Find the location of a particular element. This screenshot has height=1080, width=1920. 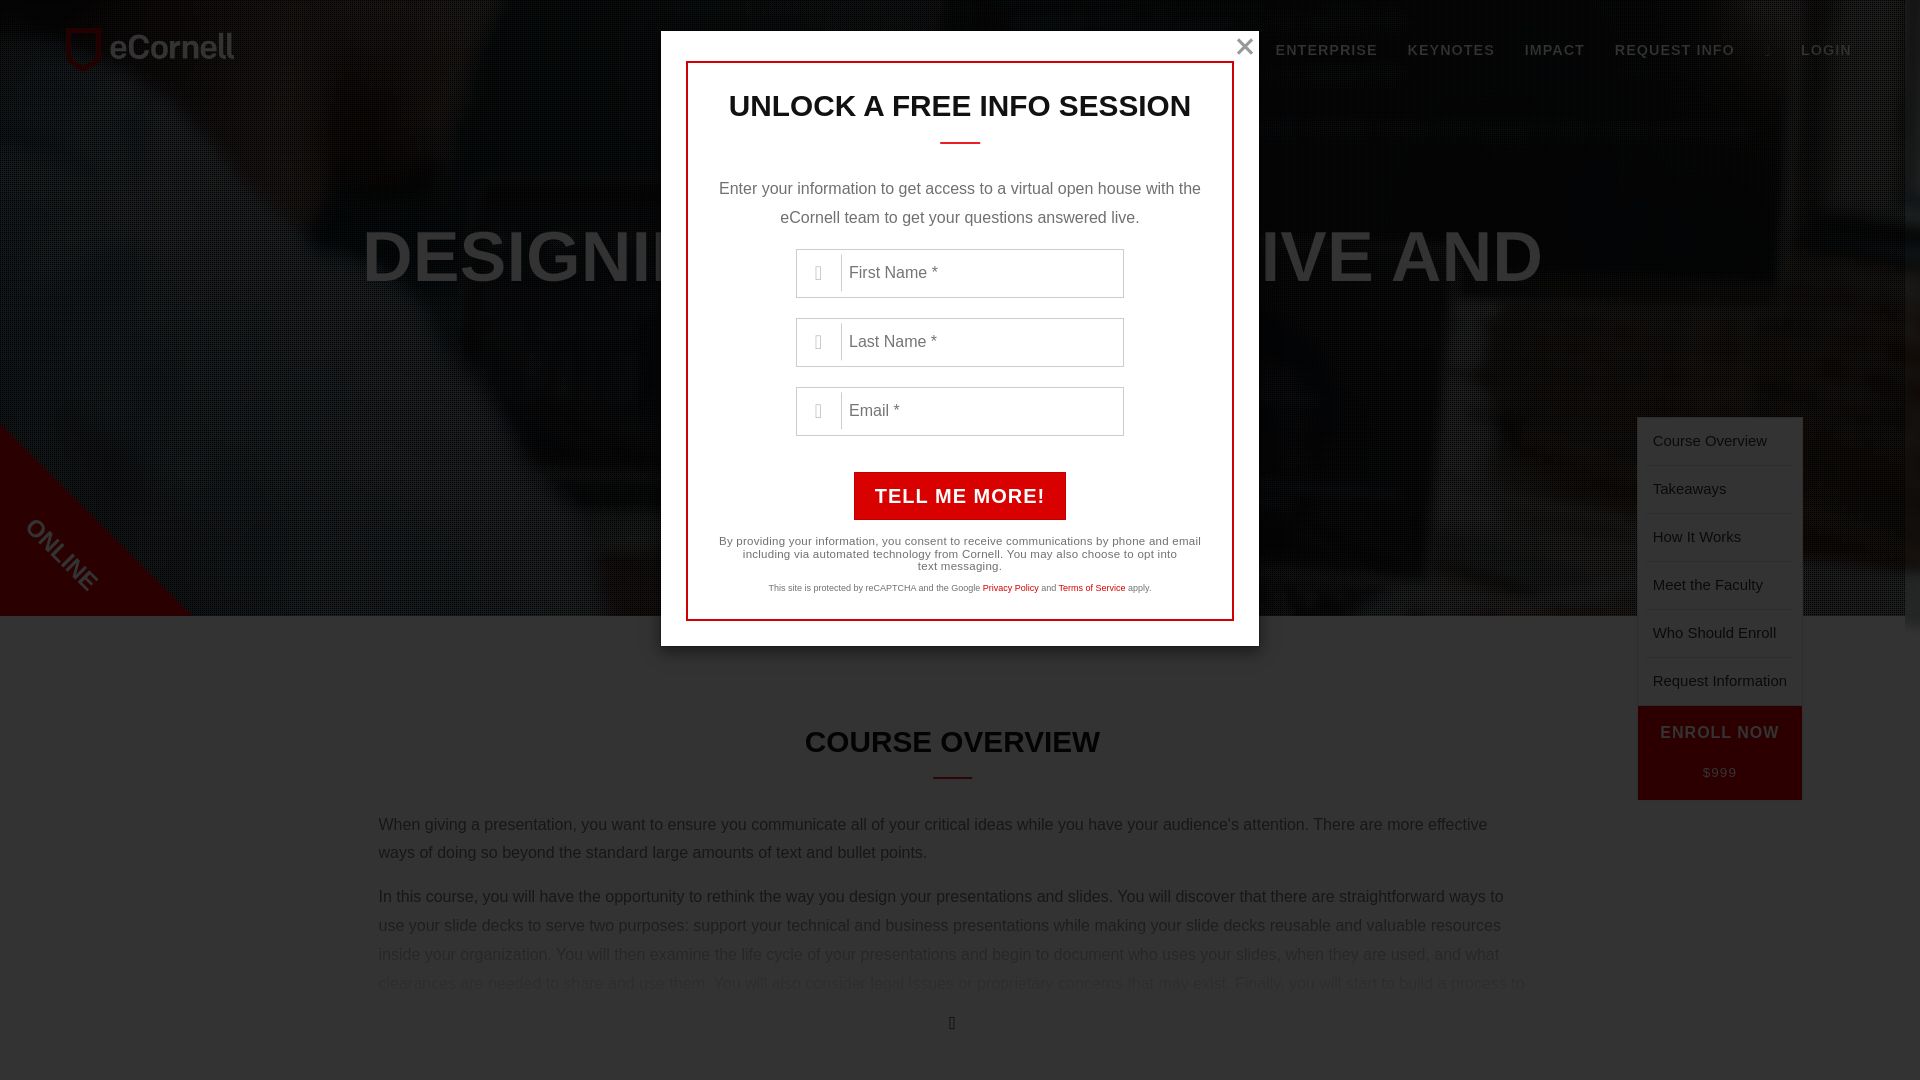

SEARCH OUR SITE is located at coordinates (1767, 49).